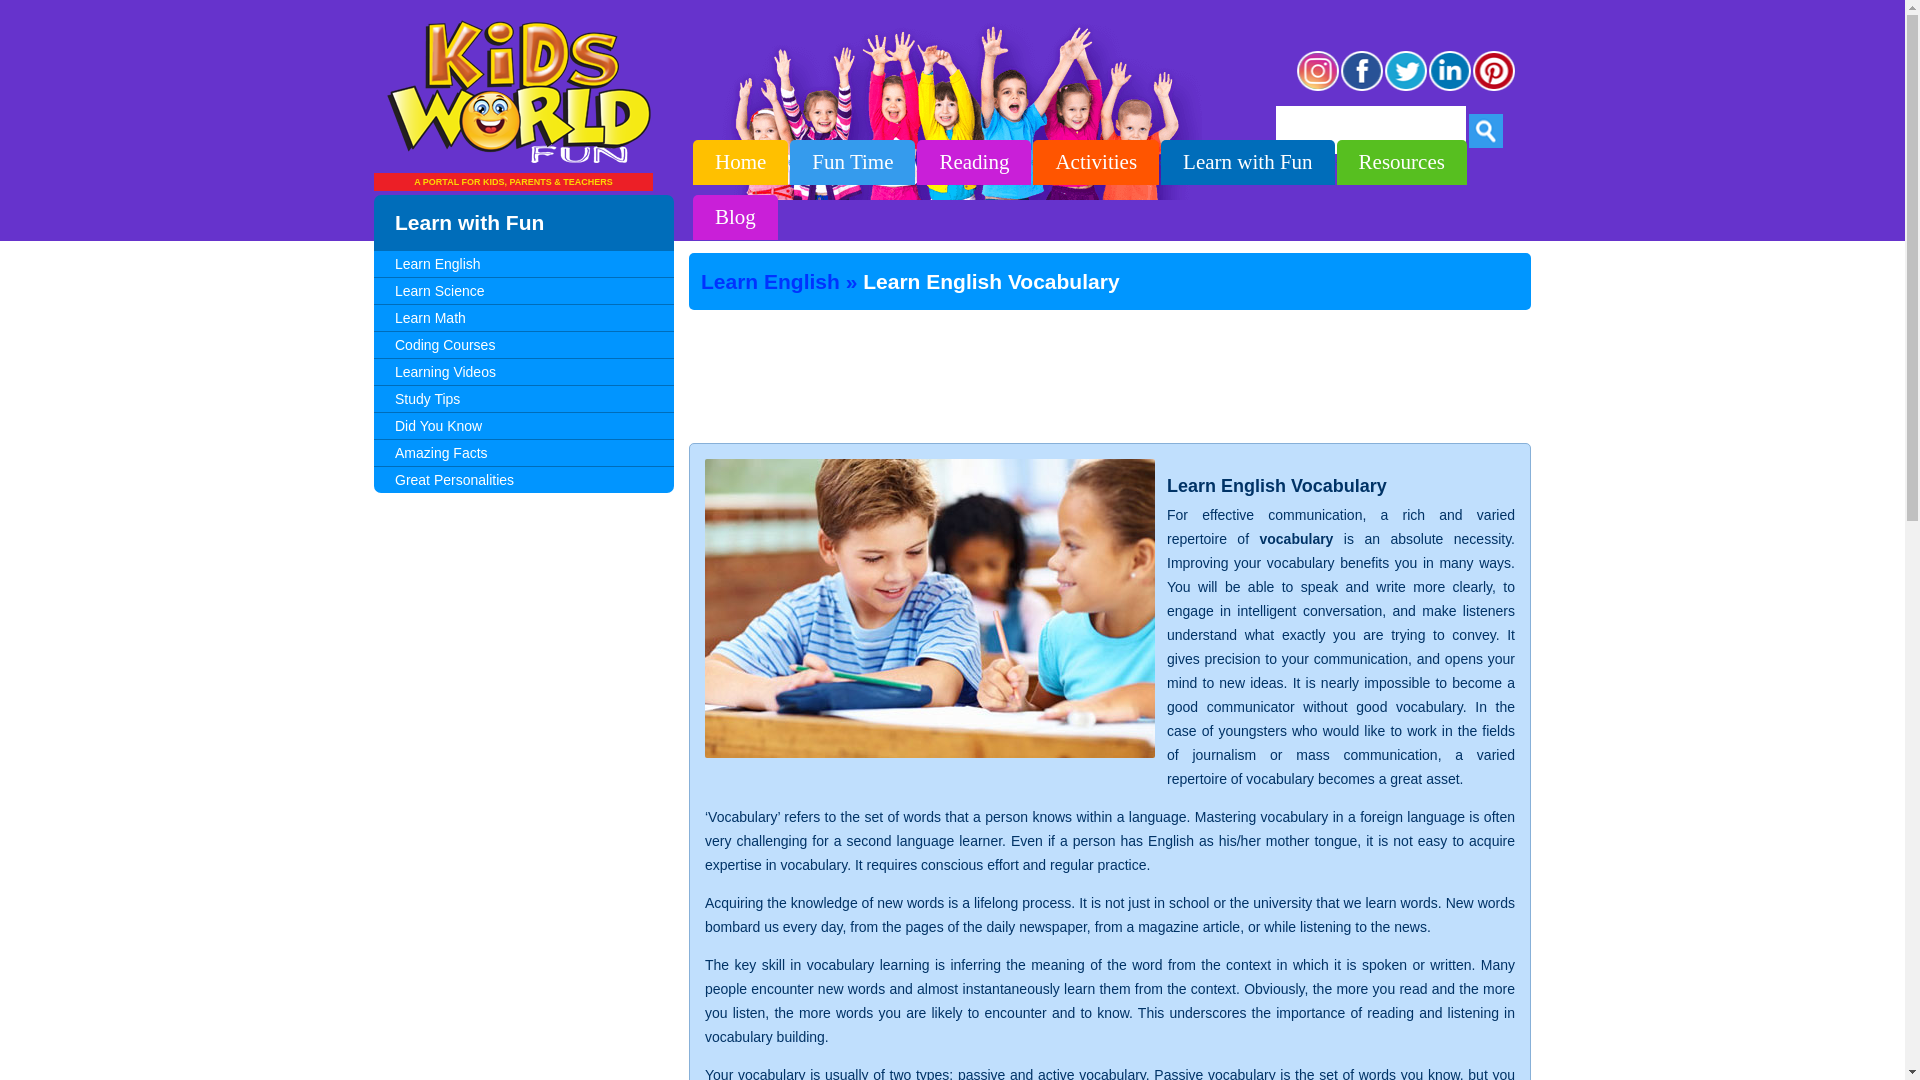 The width and height of the screenshot is (1920, 1080). What do you see at coordinates (1248, 162) in the screenshot?
I see `Learn with Fun` at bounding box center [1248, 162].